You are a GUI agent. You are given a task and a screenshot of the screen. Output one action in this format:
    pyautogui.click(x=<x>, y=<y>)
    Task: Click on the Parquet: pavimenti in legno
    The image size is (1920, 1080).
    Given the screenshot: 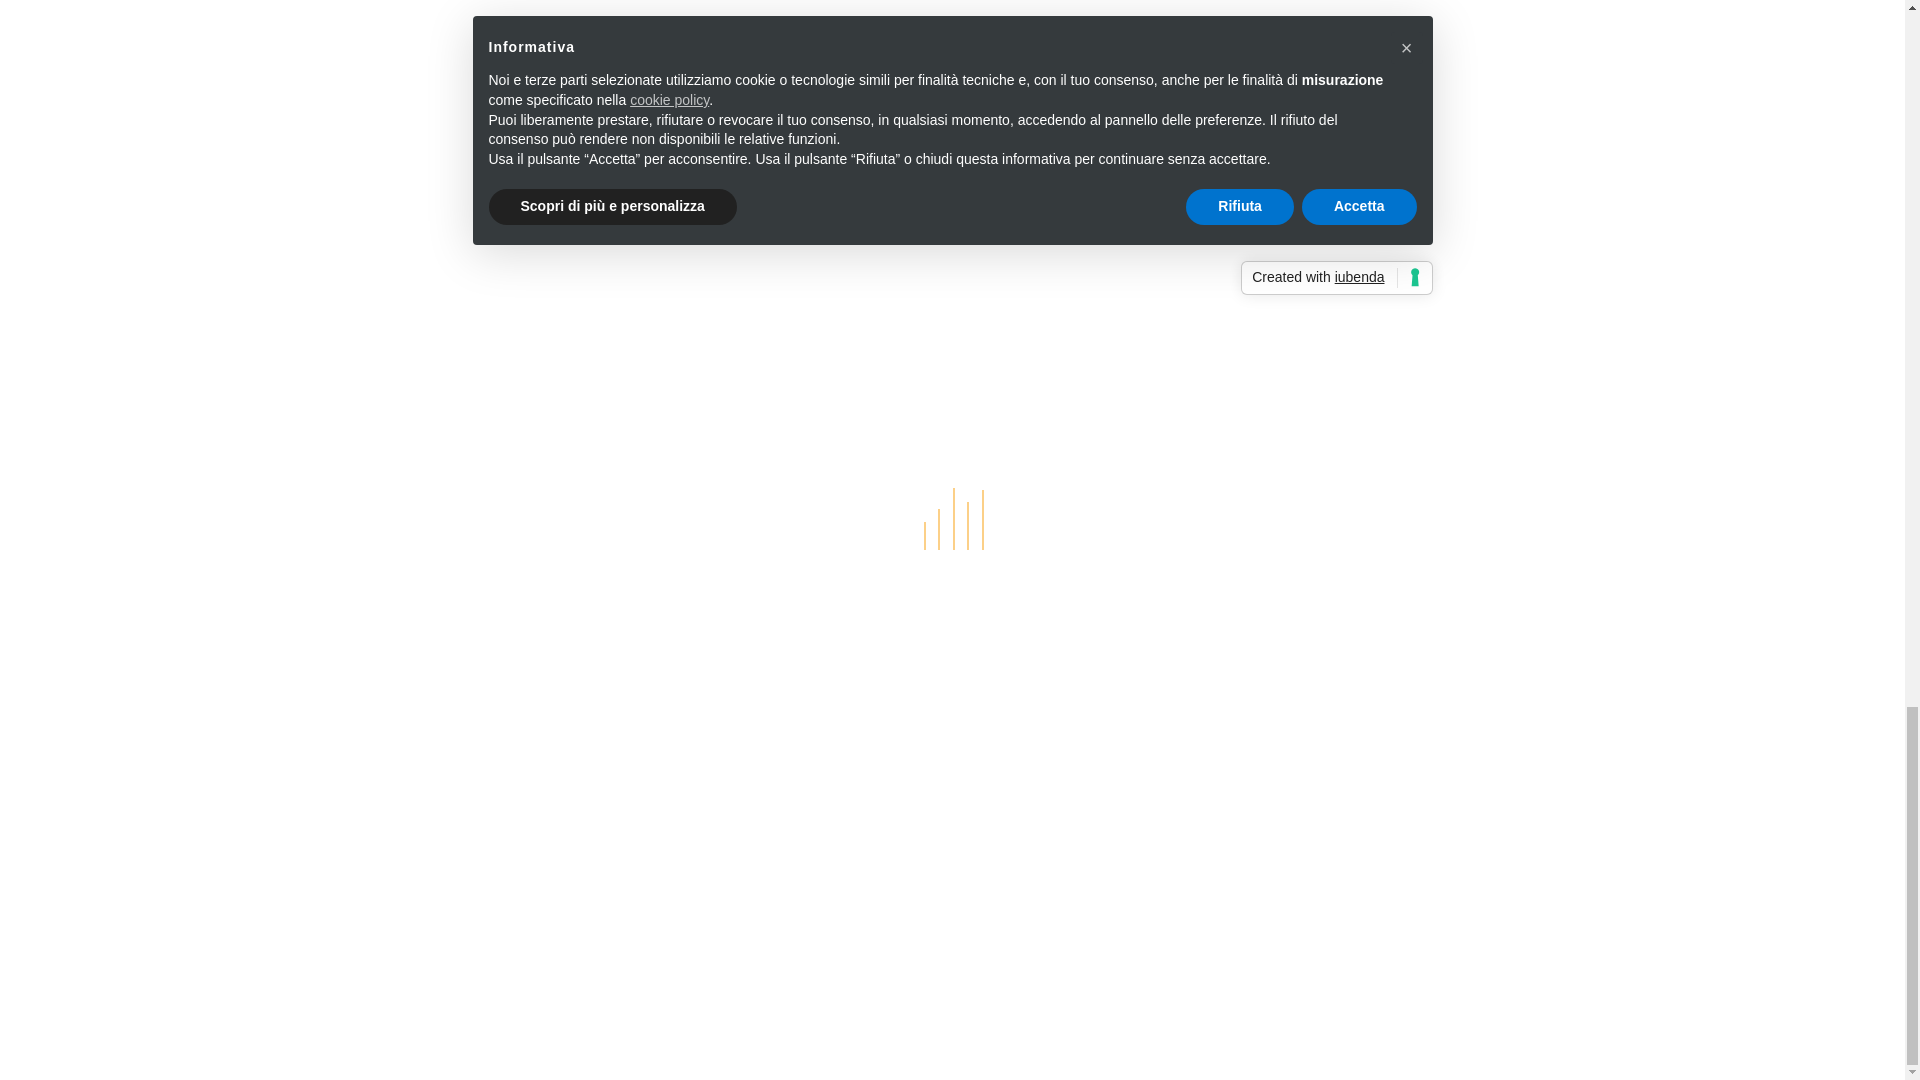 What is the action you would take?
    pyautogui.click(x=540, y=203)
    